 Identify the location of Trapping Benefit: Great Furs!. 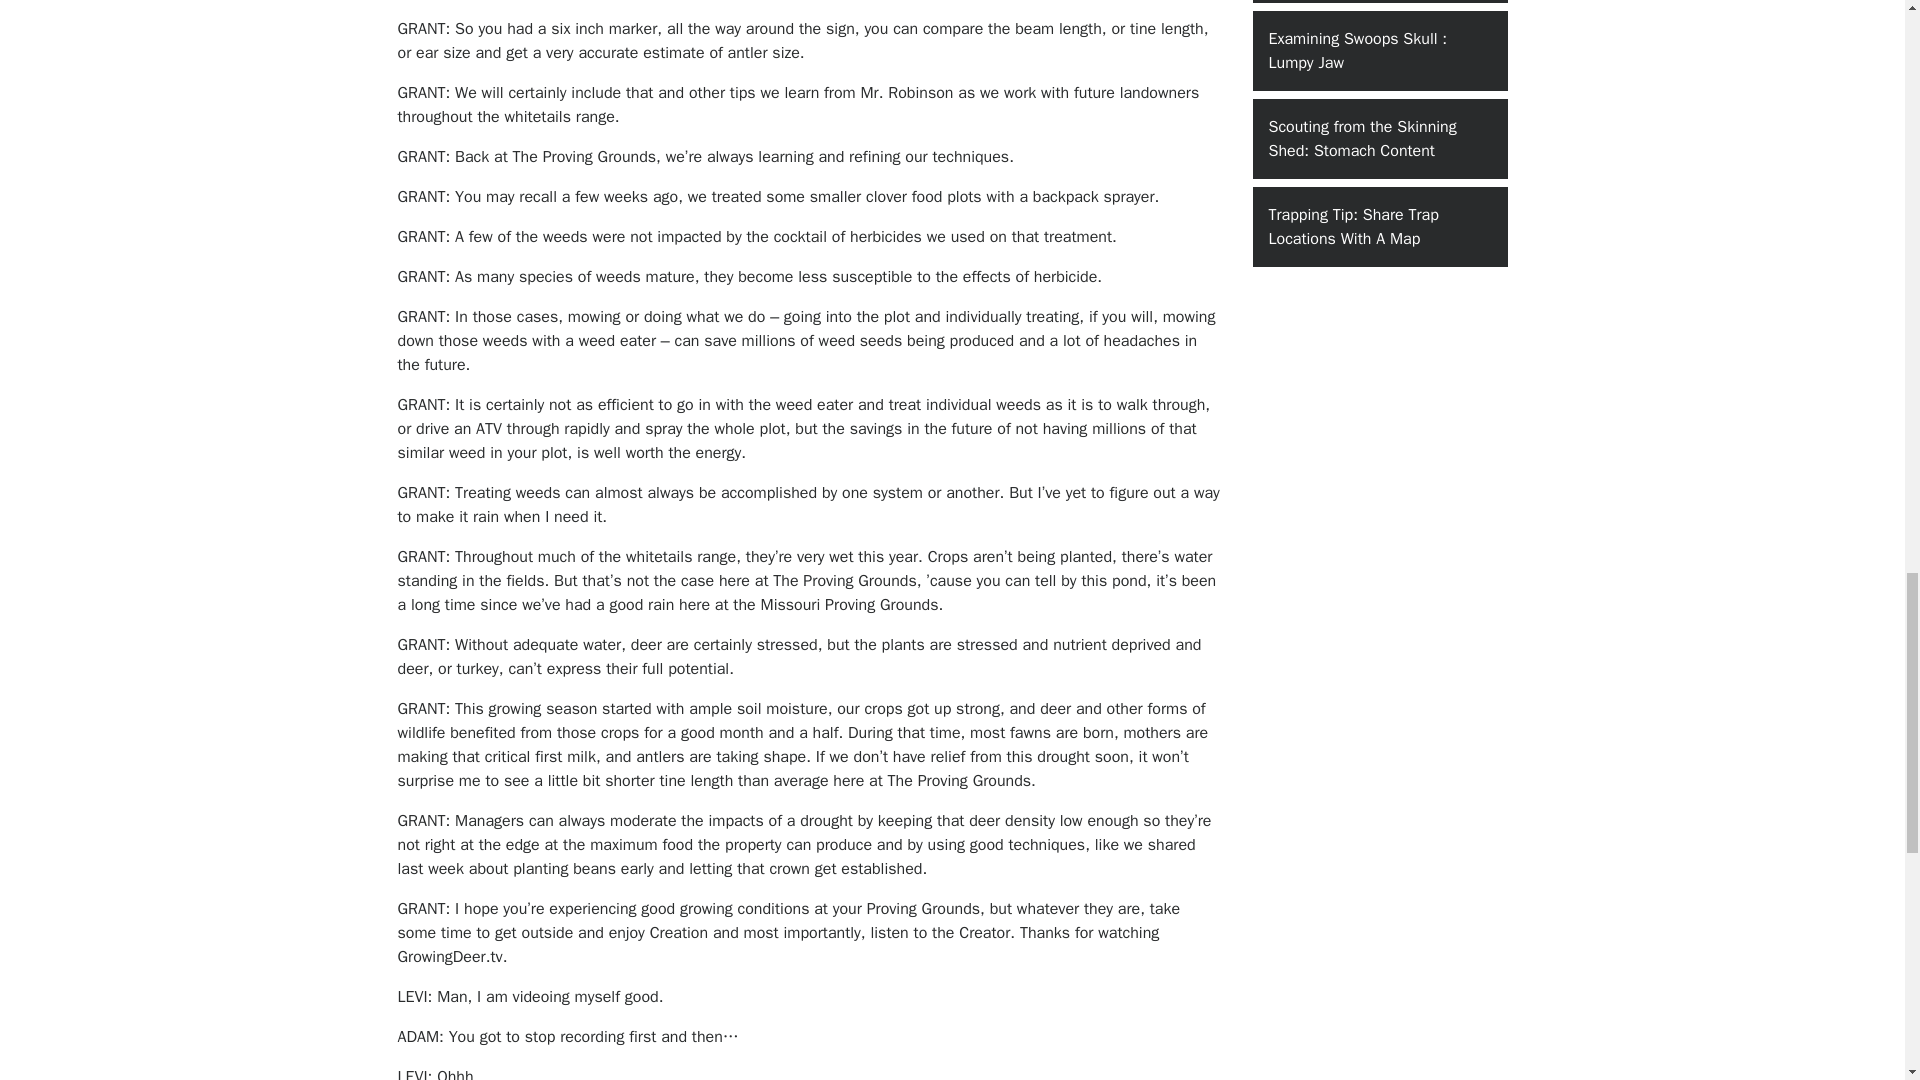
(1379, 2).